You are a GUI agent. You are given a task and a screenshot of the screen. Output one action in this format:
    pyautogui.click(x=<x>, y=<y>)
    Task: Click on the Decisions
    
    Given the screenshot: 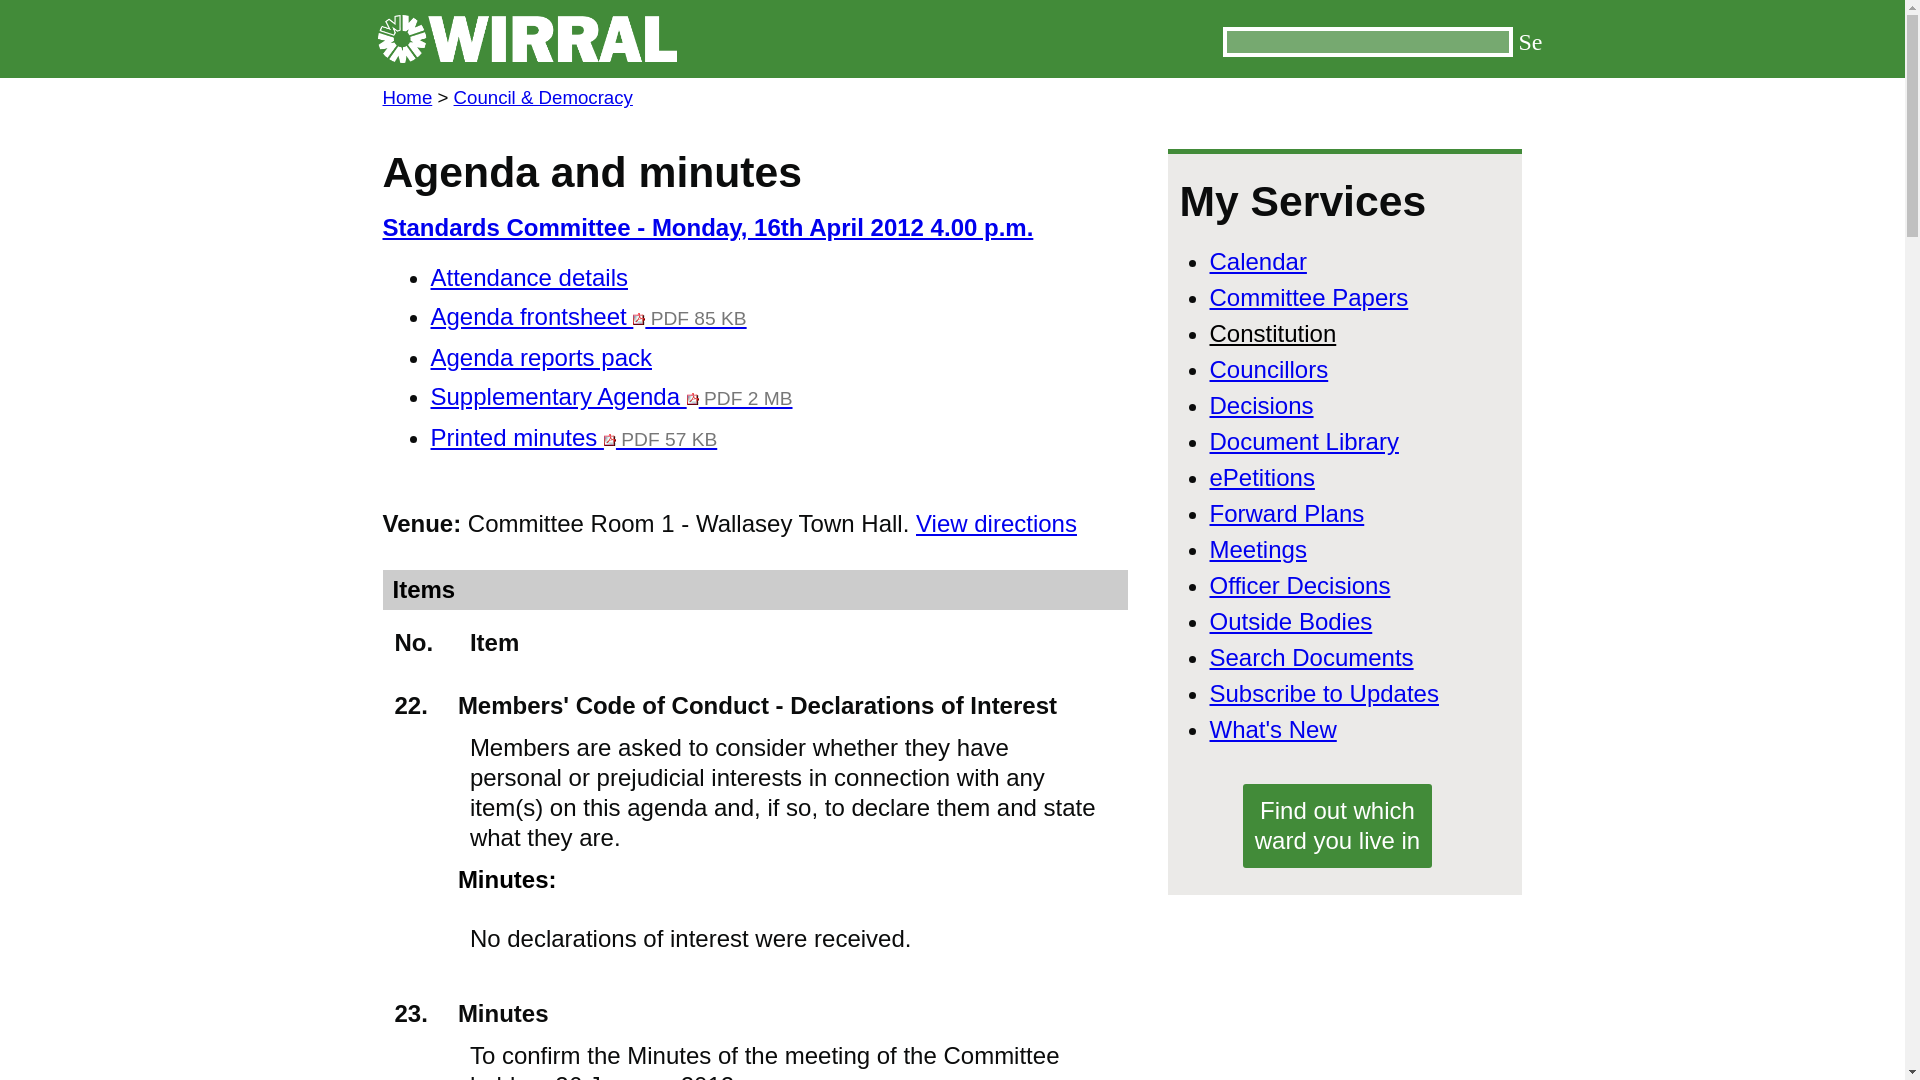 What is the action you would take?
    pyautogui.click(x=1261, y=406)
    